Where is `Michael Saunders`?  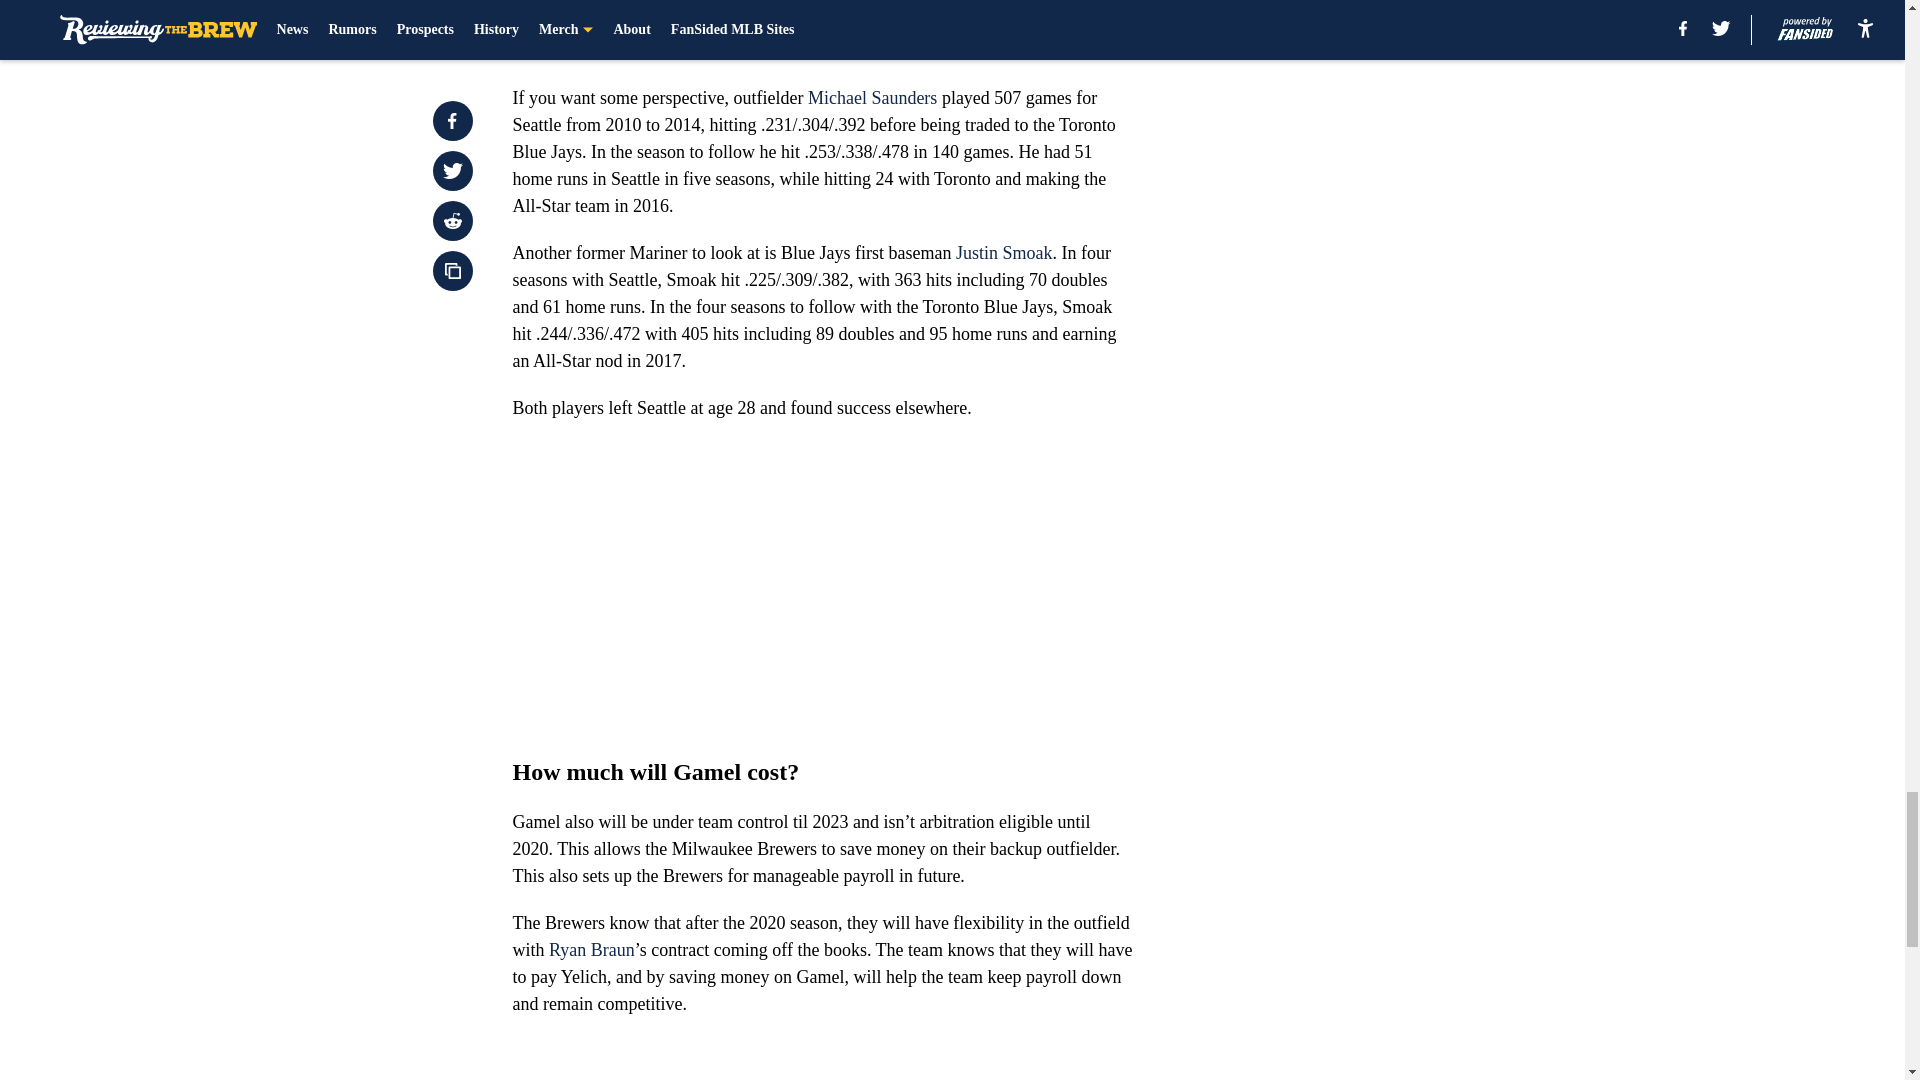 Michael Saunders is located at coordinates (872, 98).